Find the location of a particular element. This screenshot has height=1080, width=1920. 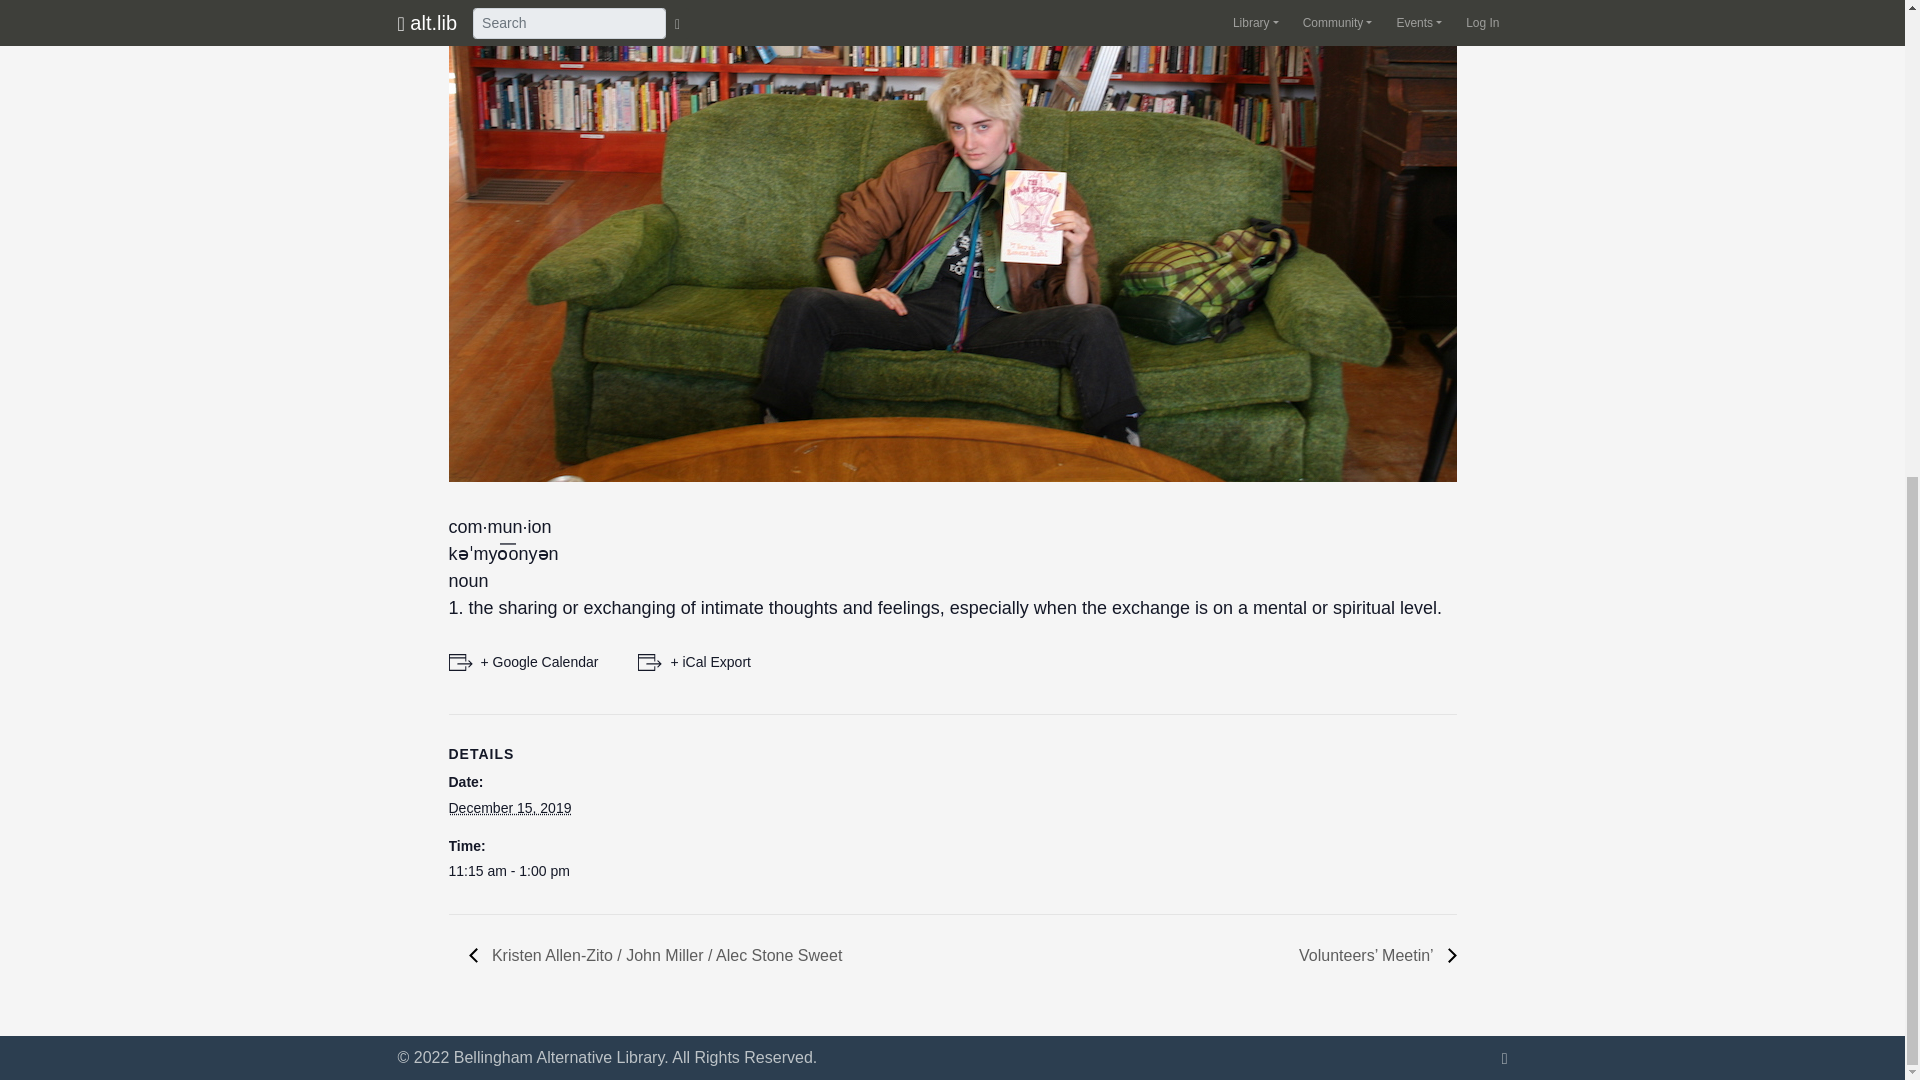

Bellingham Alternative Library is located at coordinates (558, 1056).